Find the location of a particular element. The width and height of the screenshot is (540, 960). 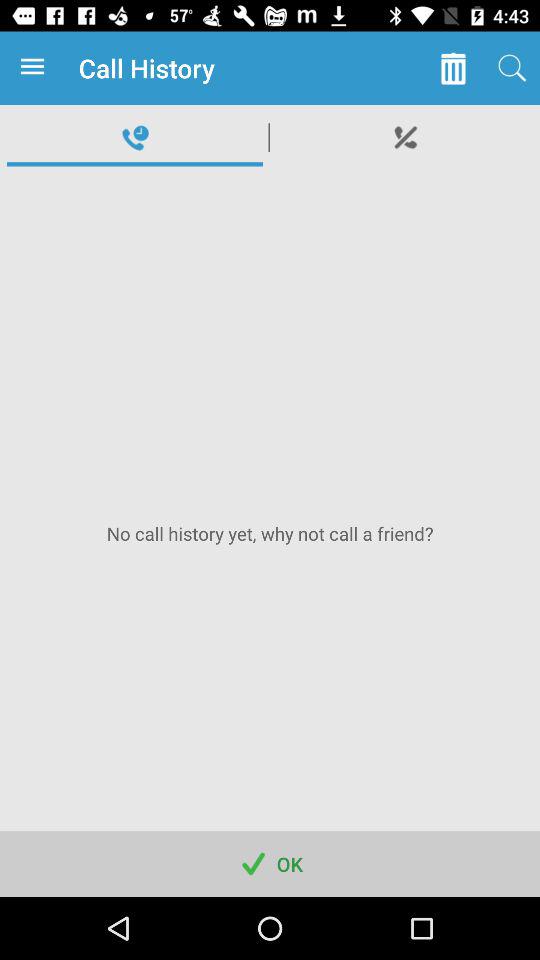

press icon to the right of call history item is located at coordinates (452, 68).